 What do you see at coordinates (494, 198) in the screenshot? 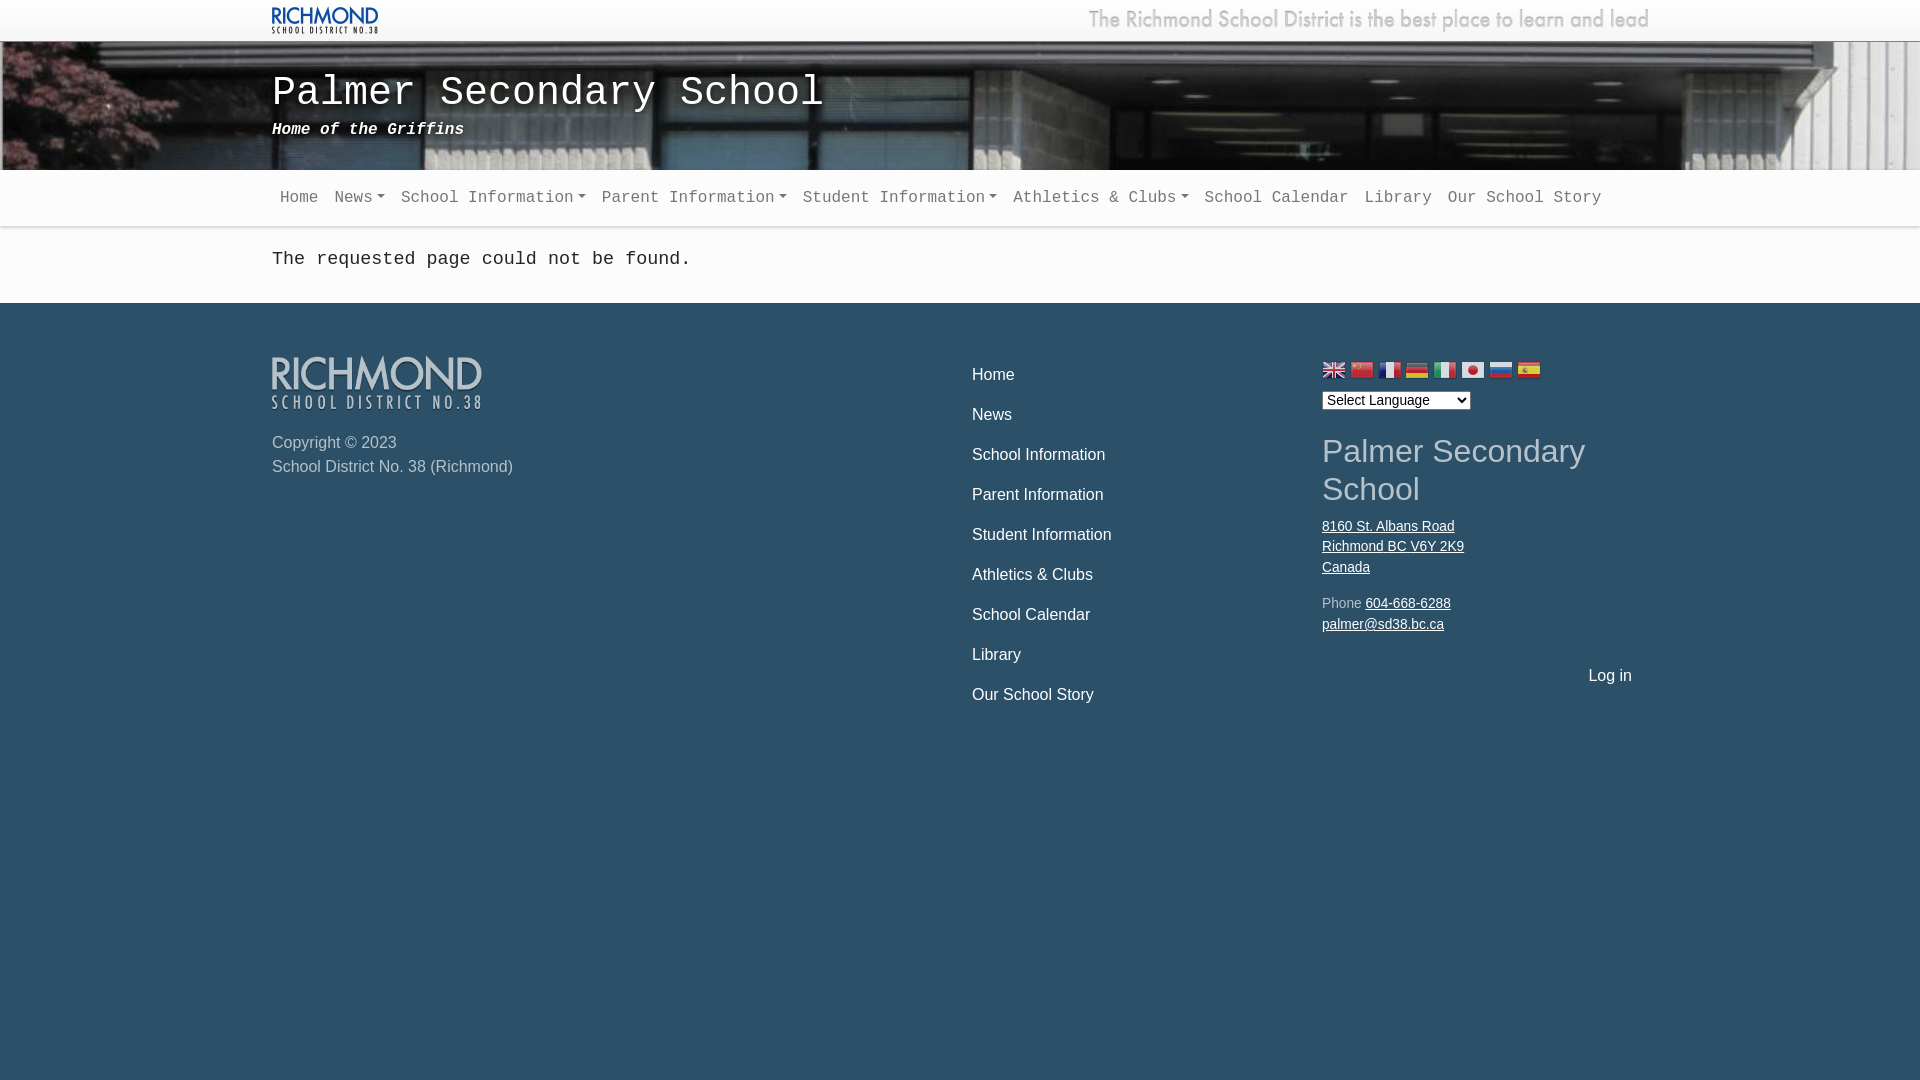
I see `School Information` at bounding box center [494, 198].